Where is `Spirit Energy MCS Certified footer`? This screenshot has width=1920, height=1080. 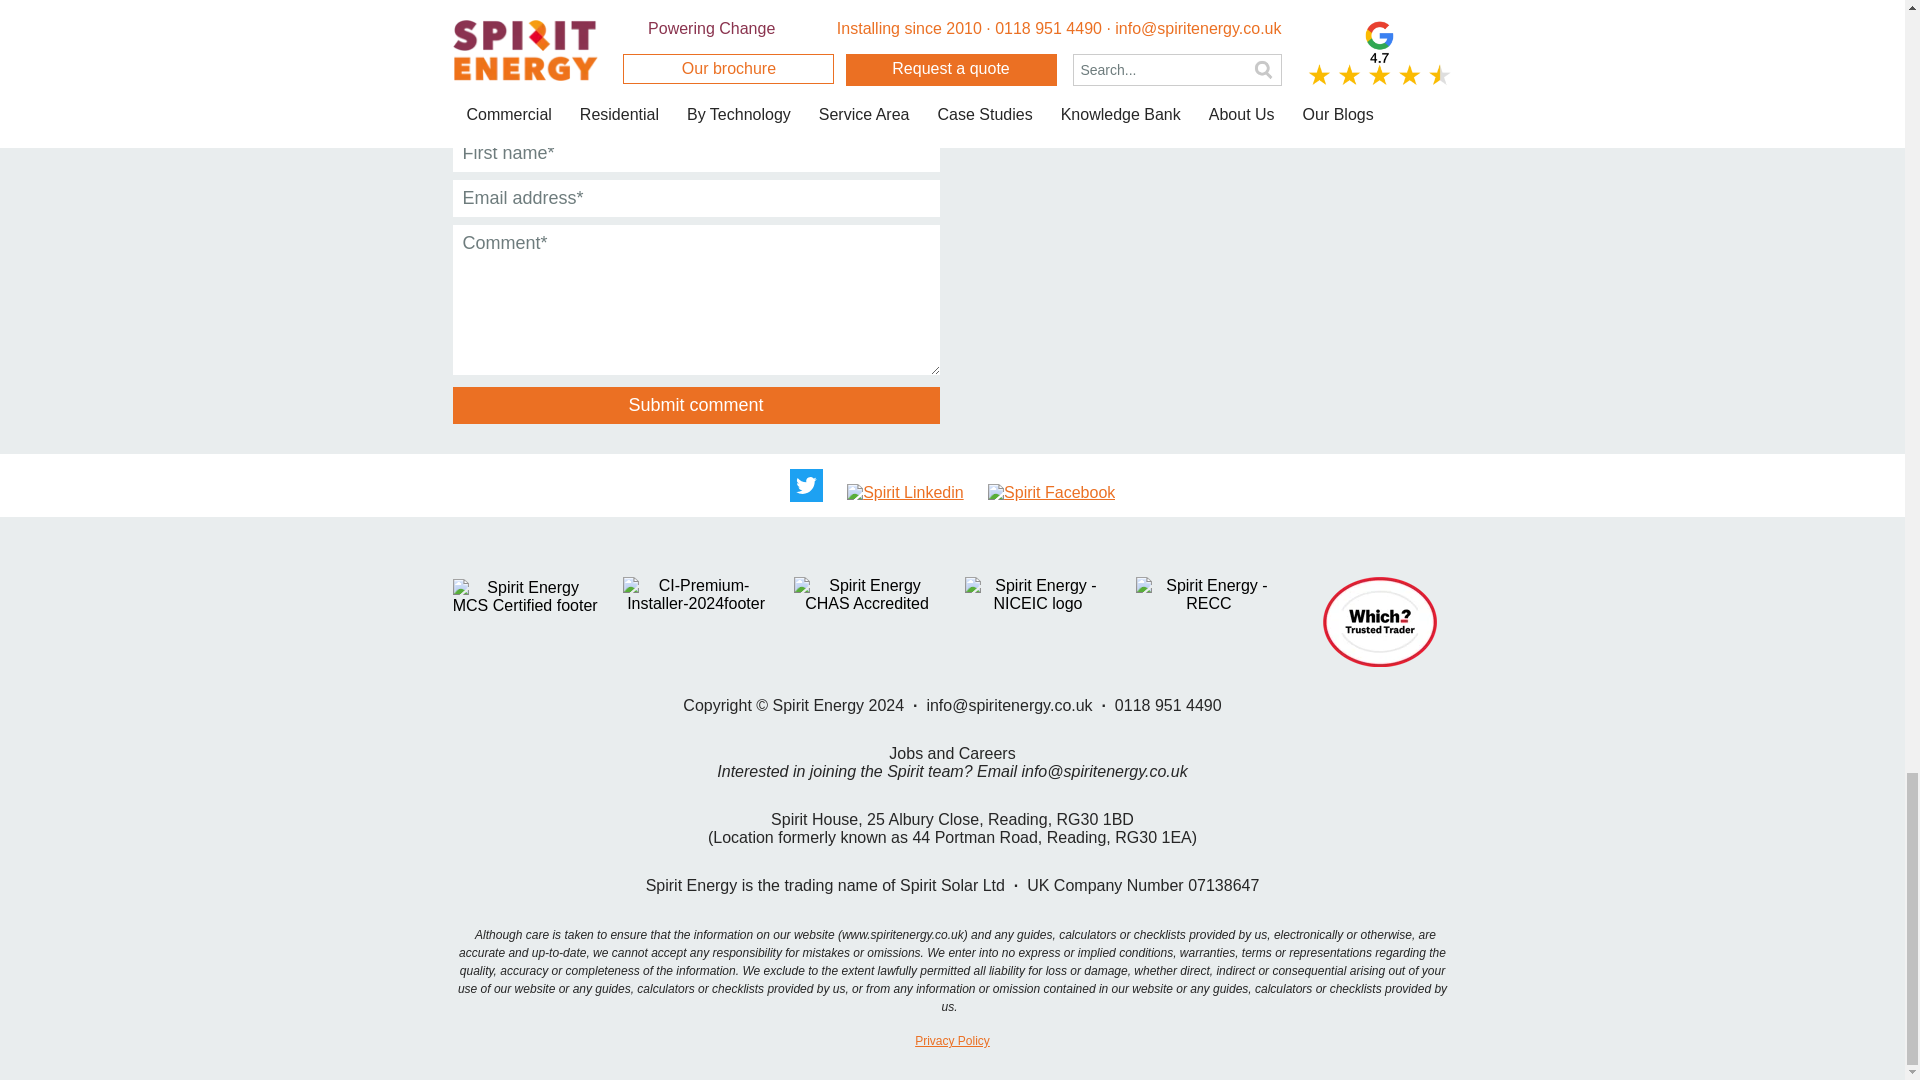 Spirit Energy MCS Certified footer is located at coordinates (524, 596).